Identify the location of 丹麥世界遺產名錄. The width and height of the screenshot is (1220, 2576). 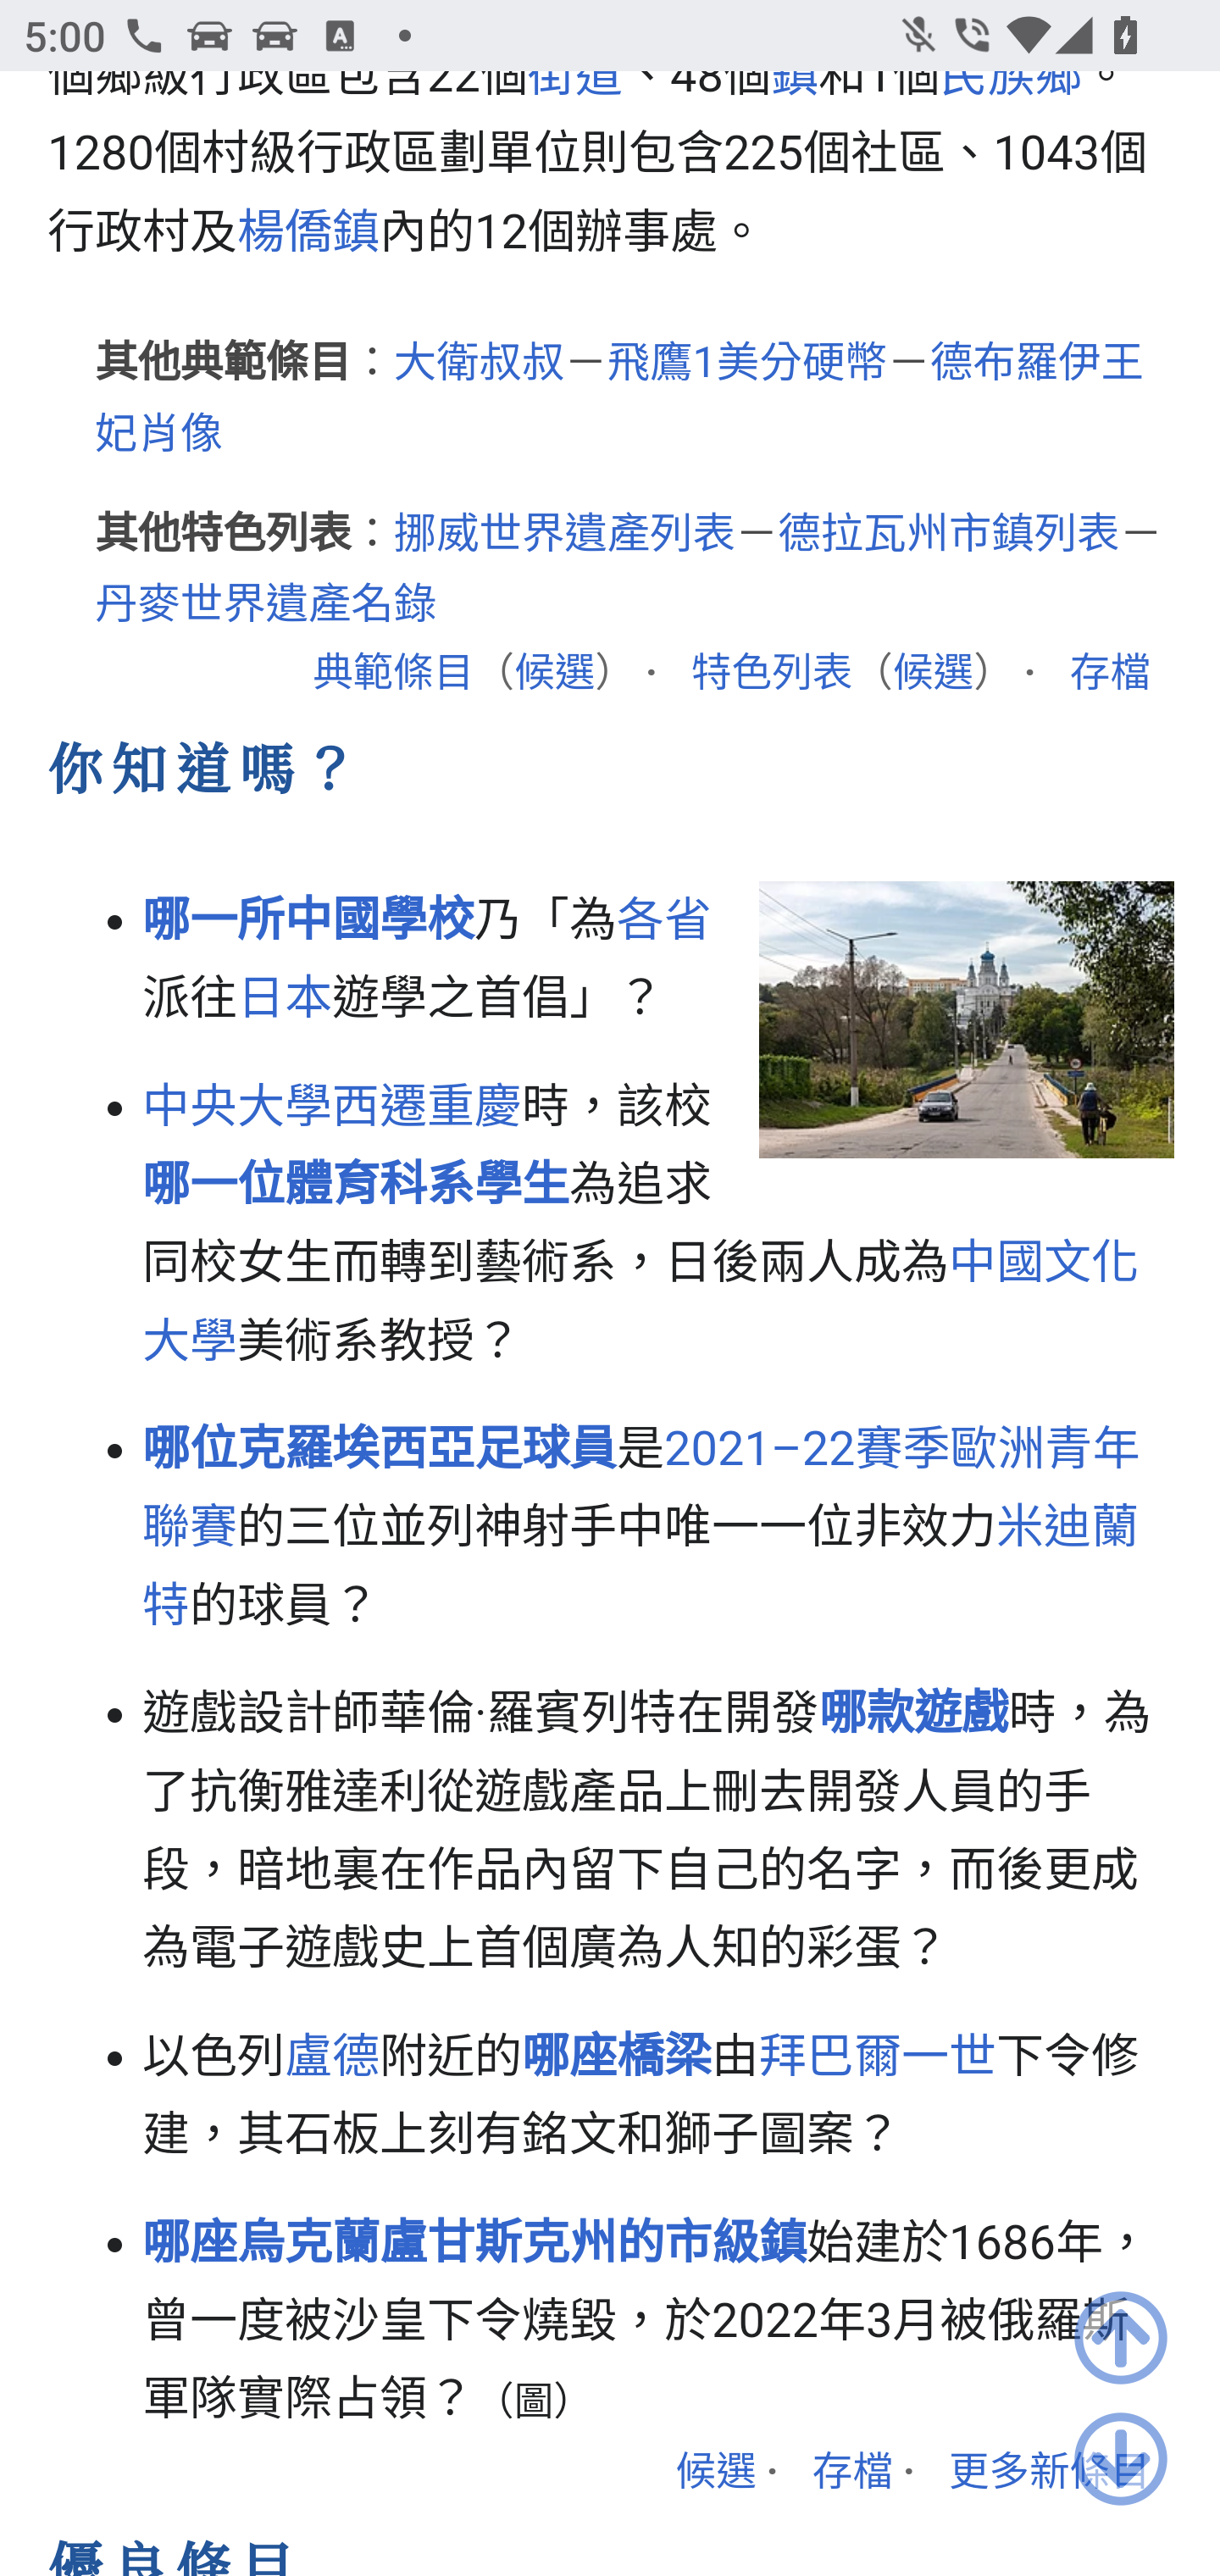
(267, 608).